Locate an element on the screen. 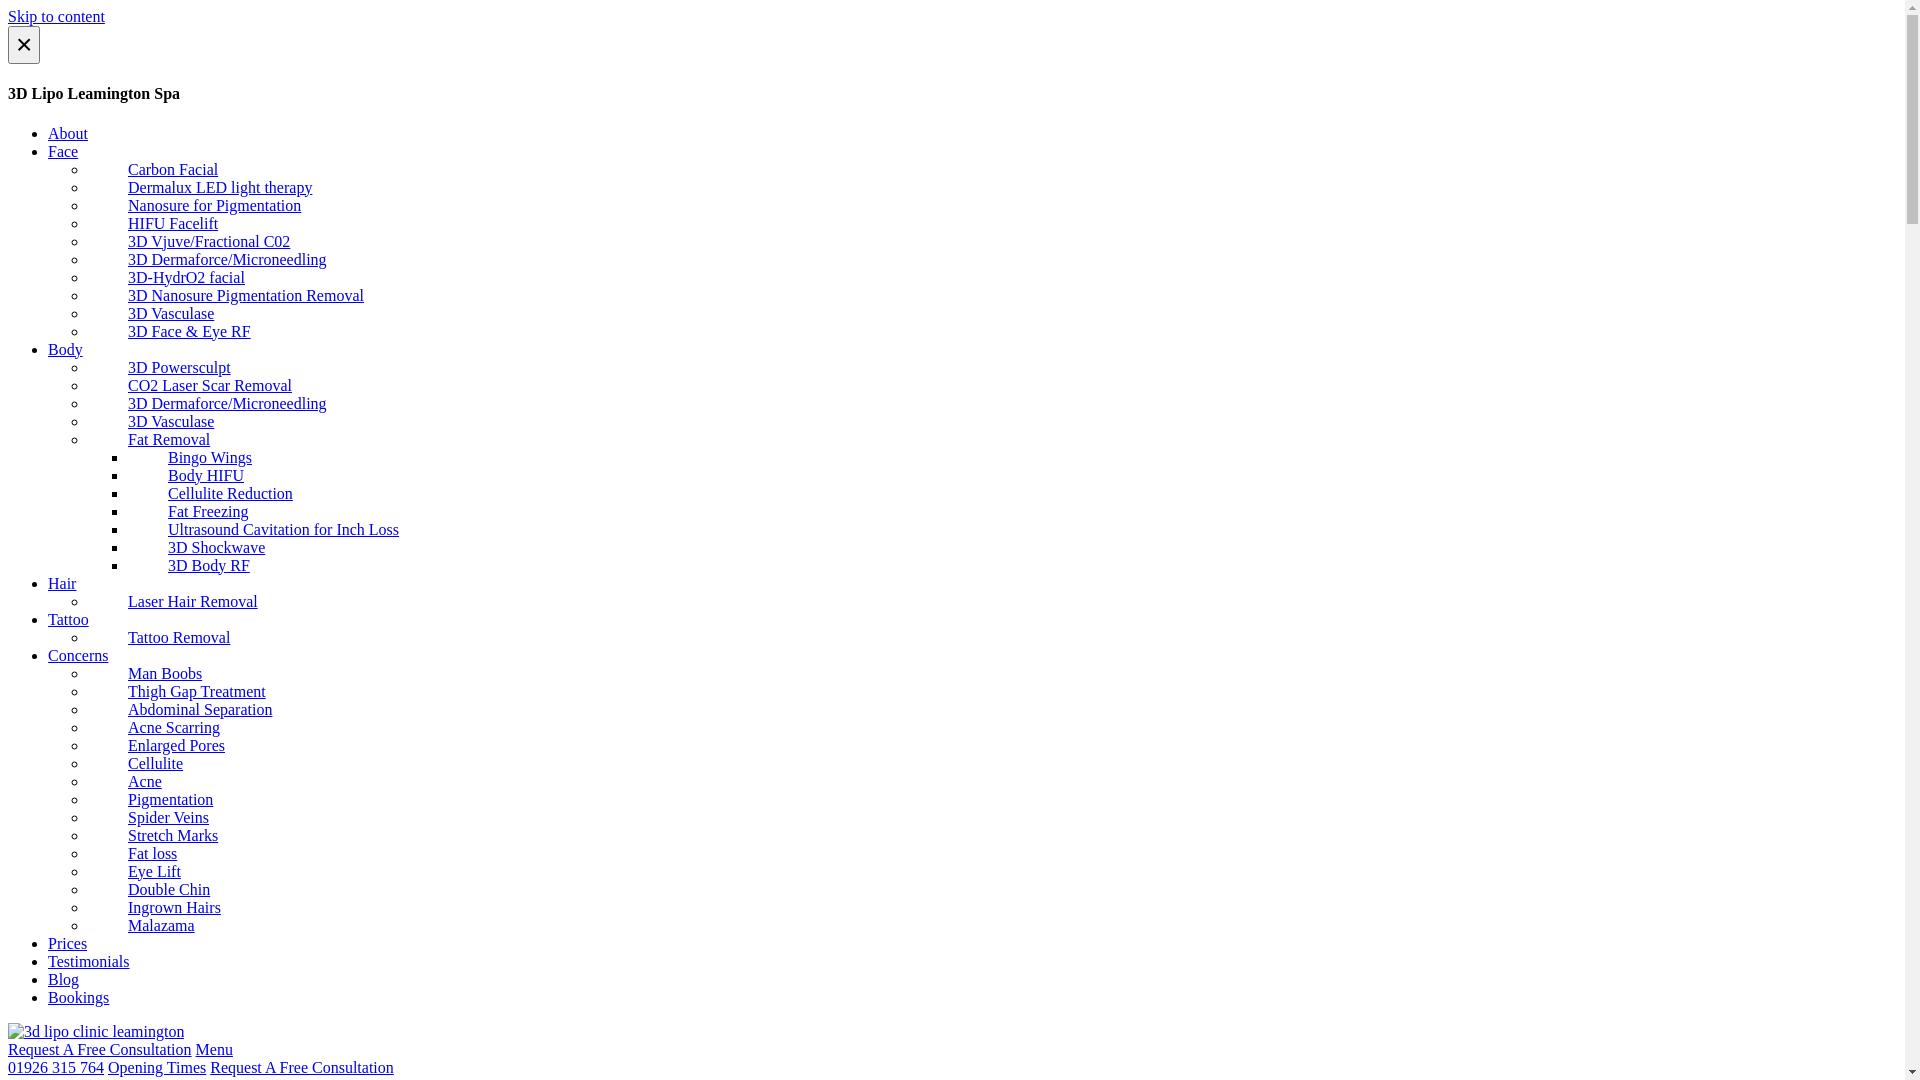  Spider Veins is located at coordinates (148, 818).